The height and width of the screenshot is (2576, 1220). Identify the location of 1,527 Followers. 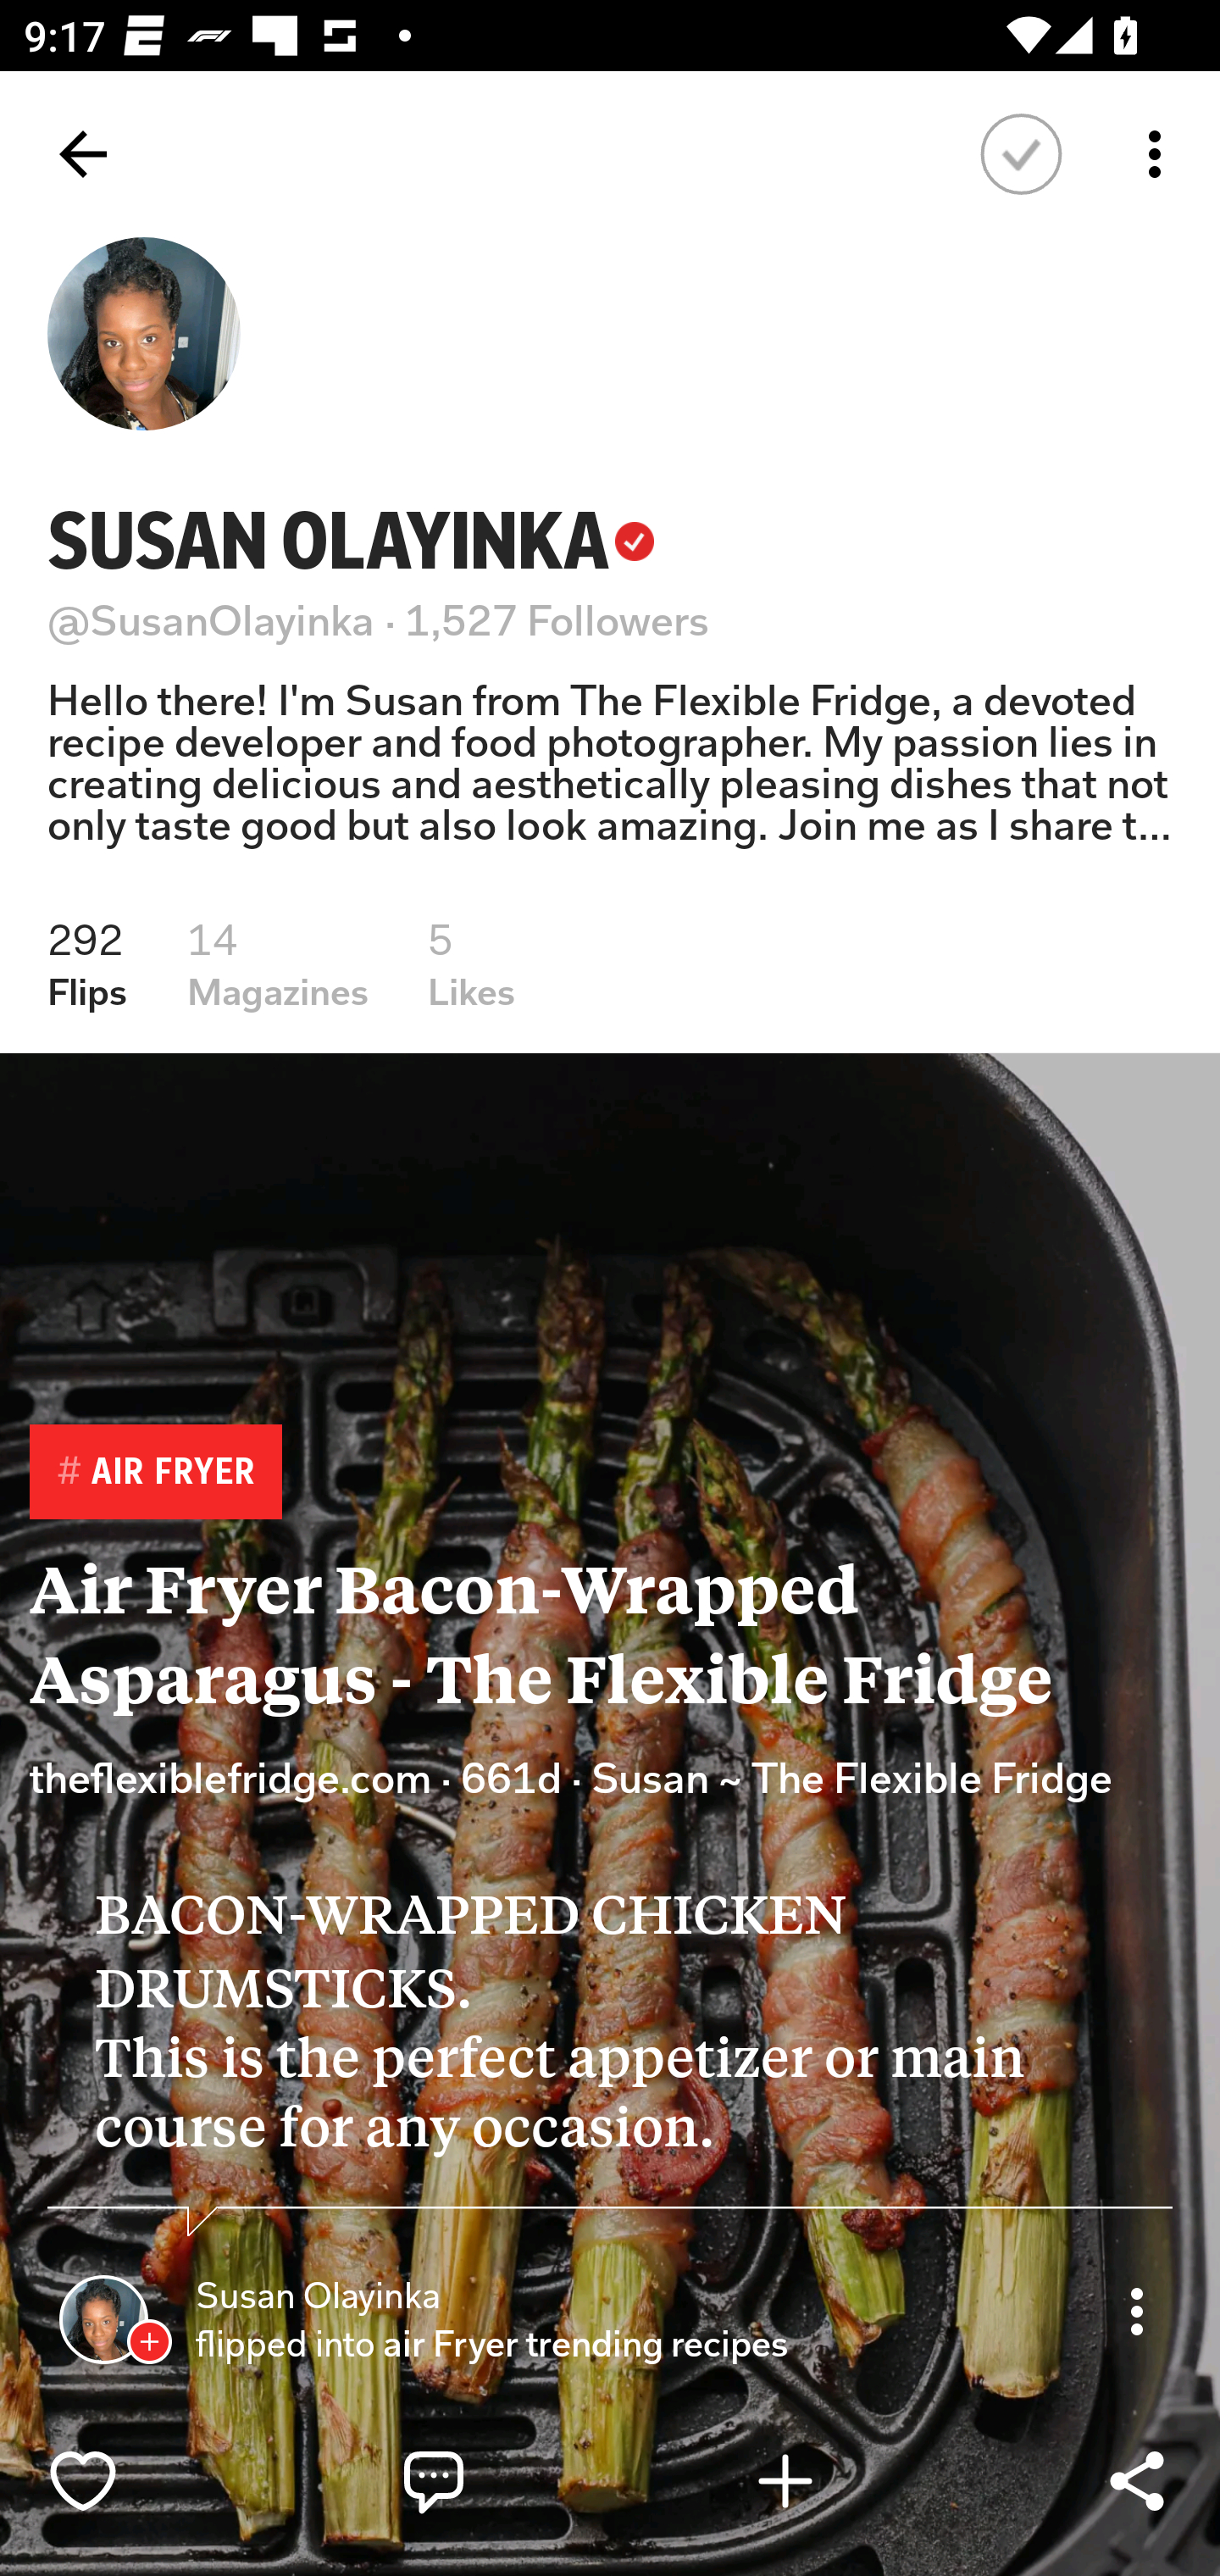
(557, 620).